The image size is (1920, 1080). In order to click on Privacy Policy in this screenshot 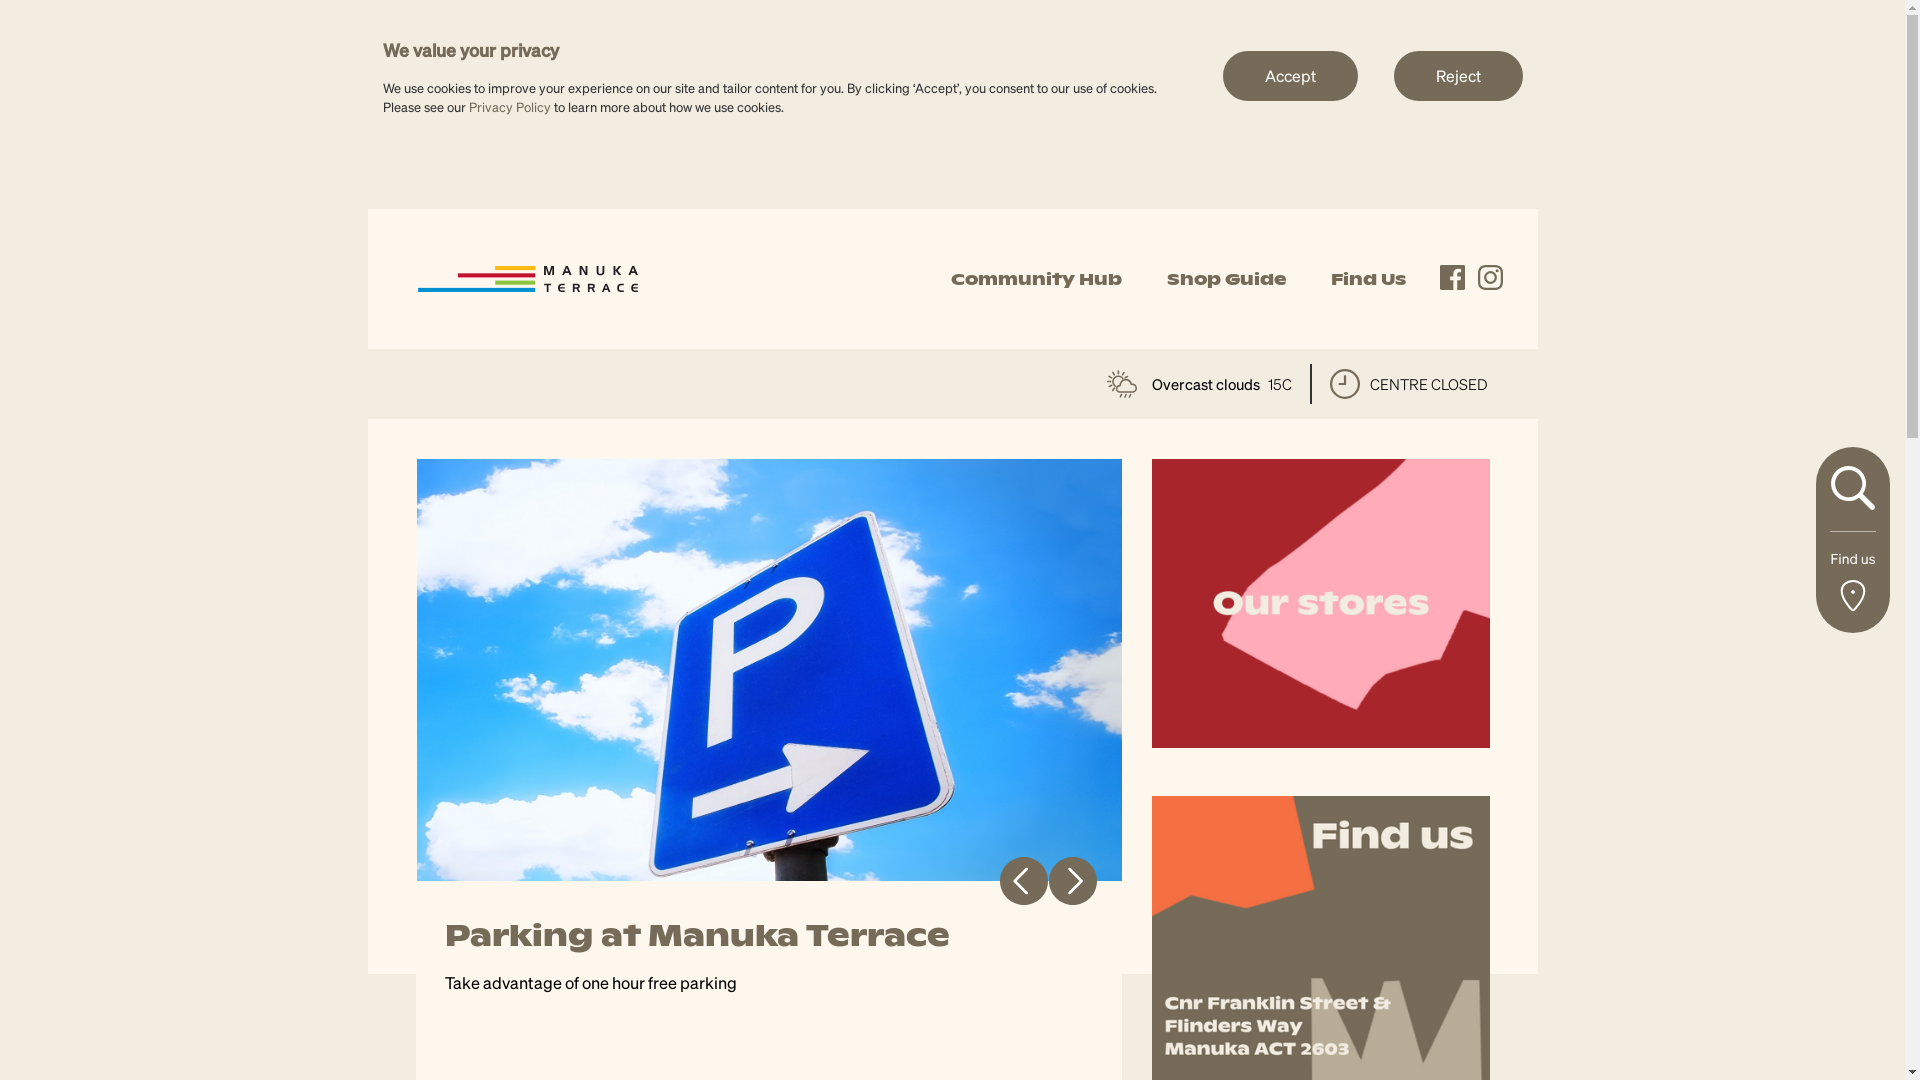, I will do `click(509, 106)`.